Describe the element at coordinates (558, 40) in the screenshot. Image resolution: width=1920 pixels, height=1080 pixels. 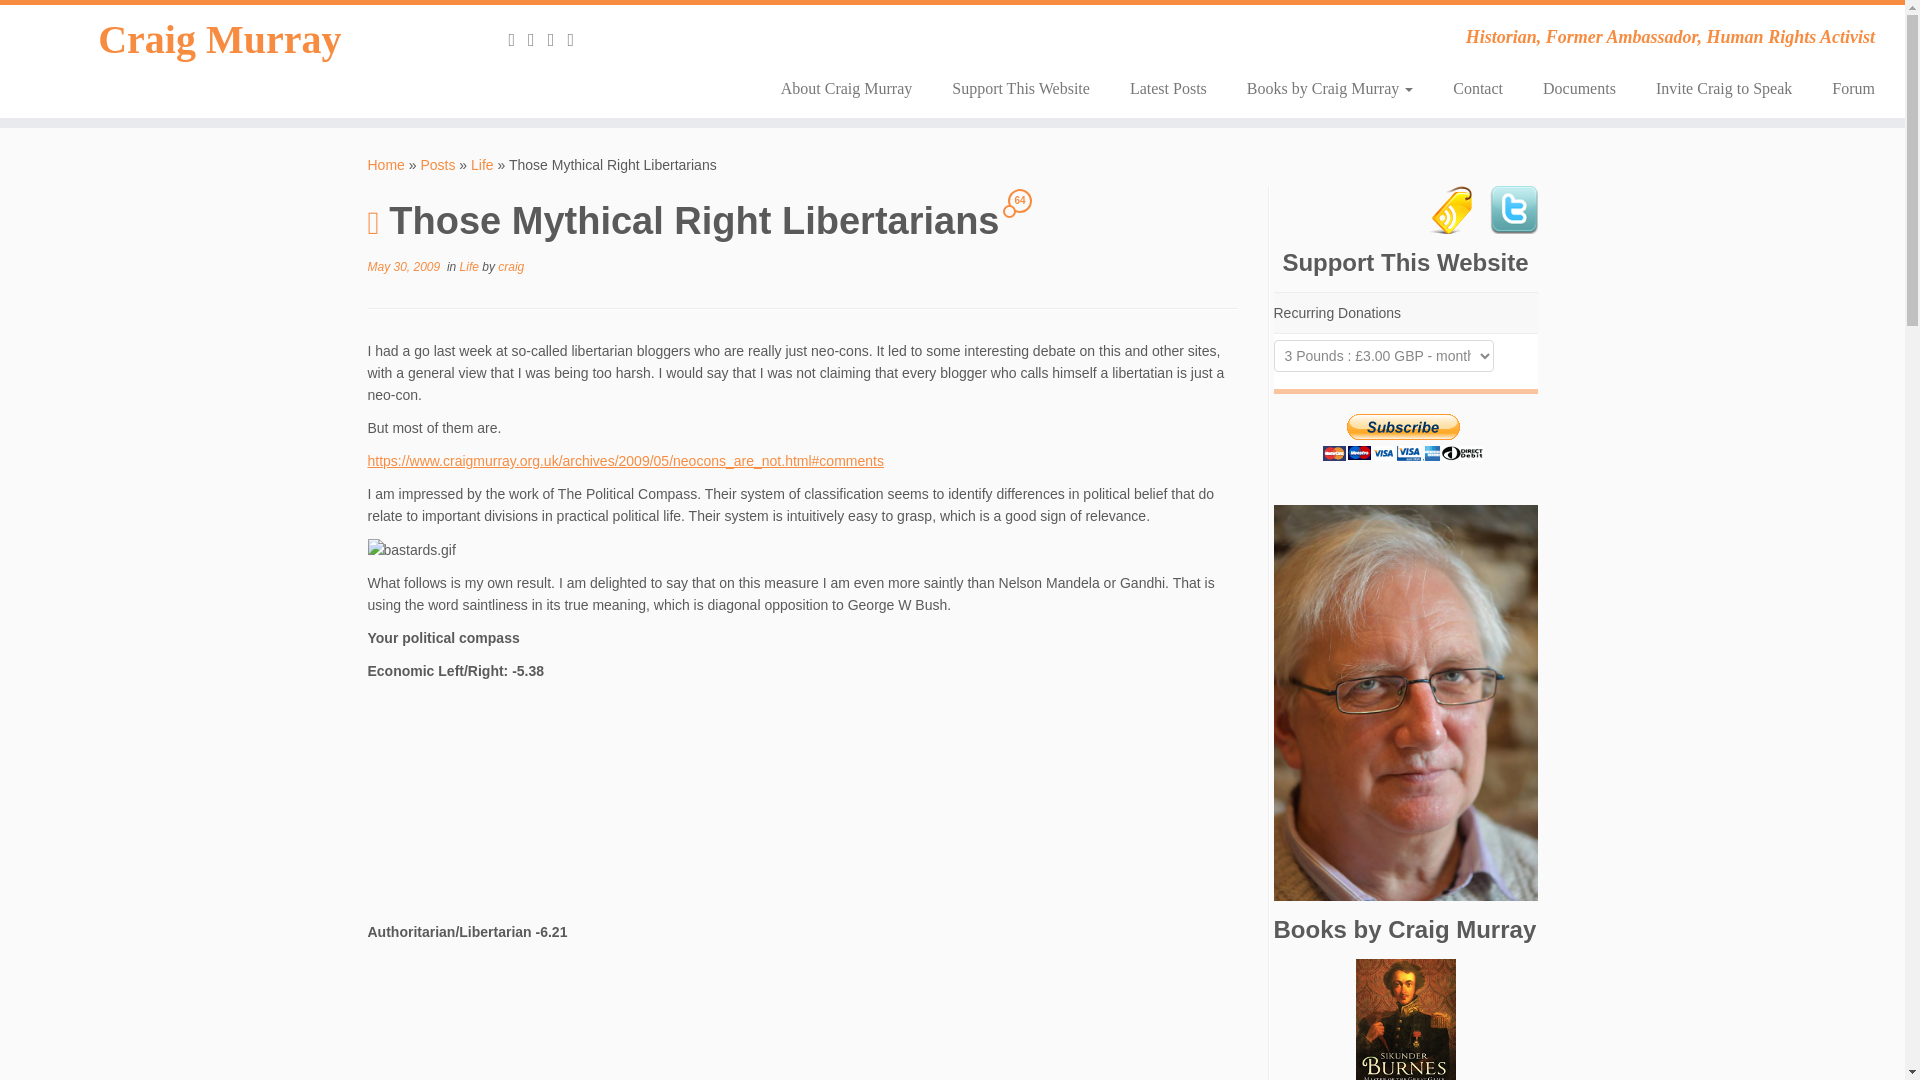
I see `Follow me on Twitter` at that location.